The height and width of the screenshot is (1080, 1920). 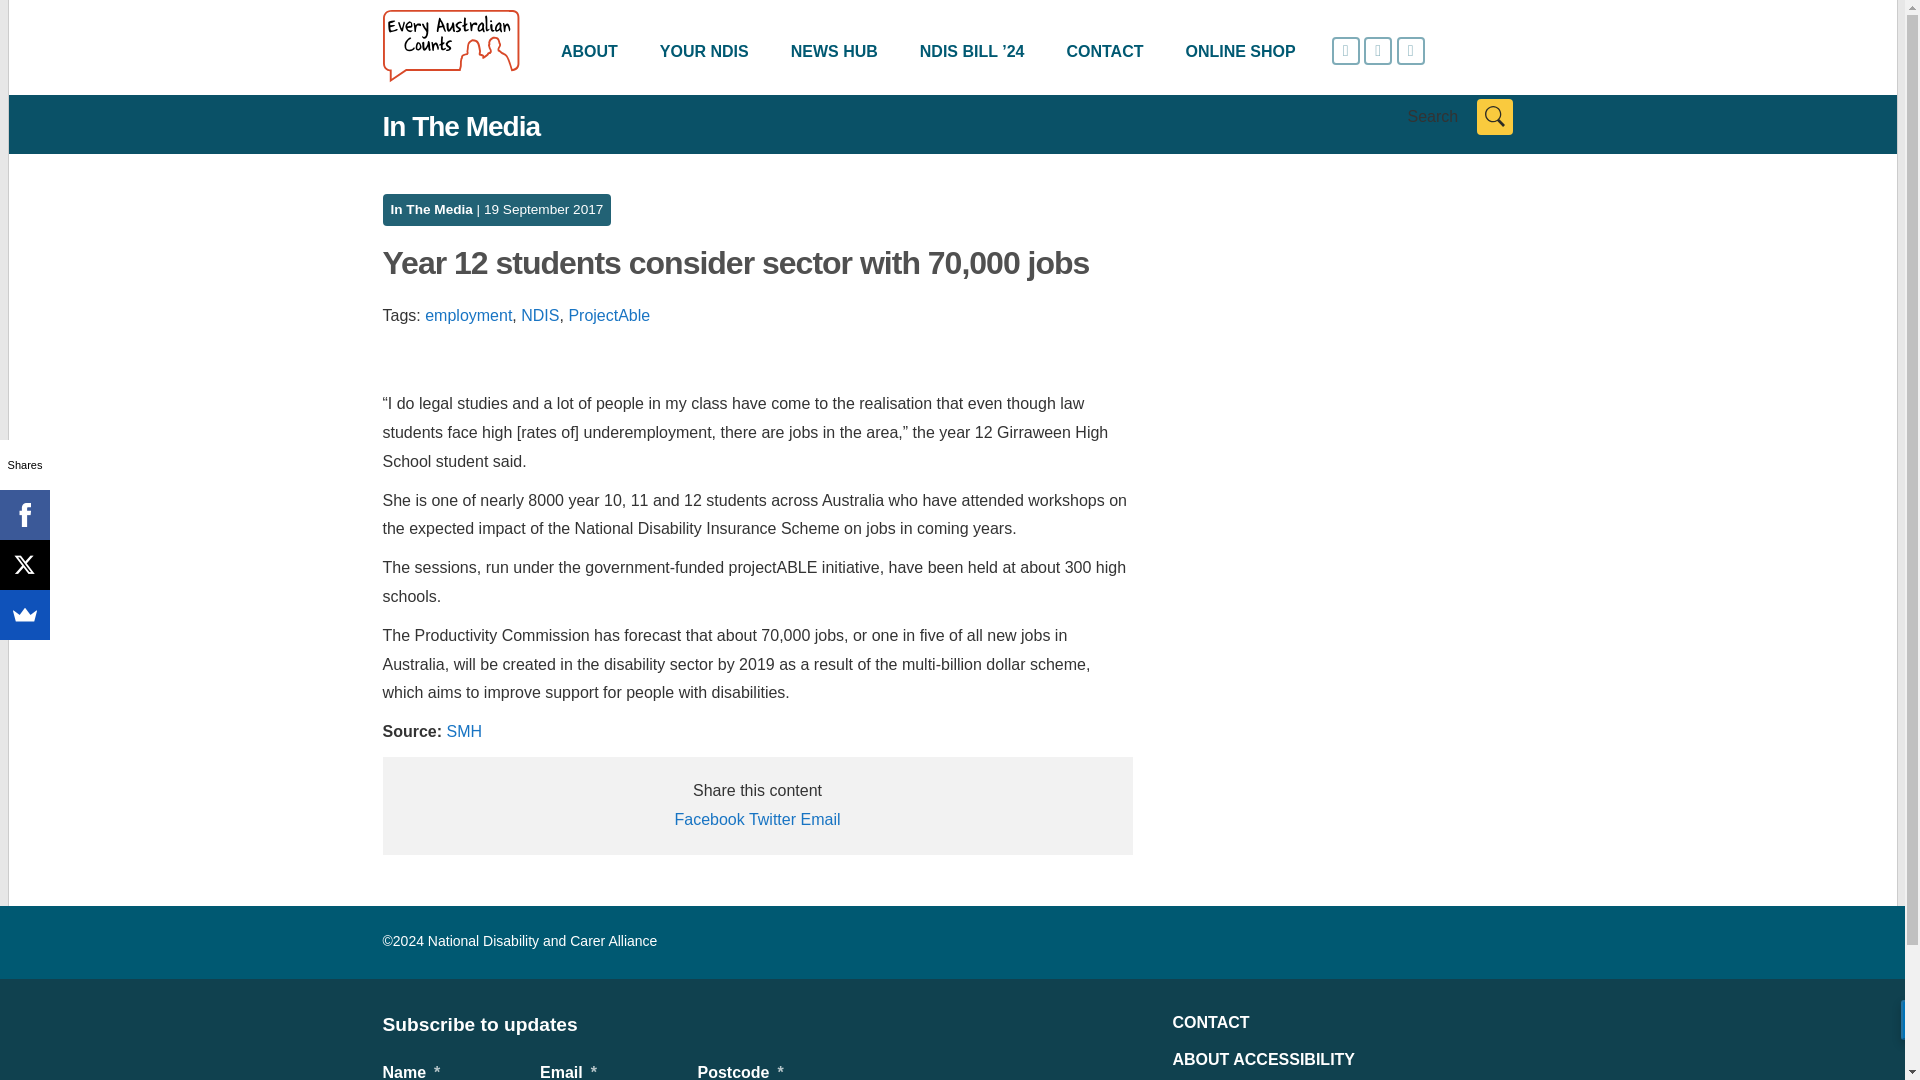 I want to click on Share via Twitter, so click(x=772, y=820).